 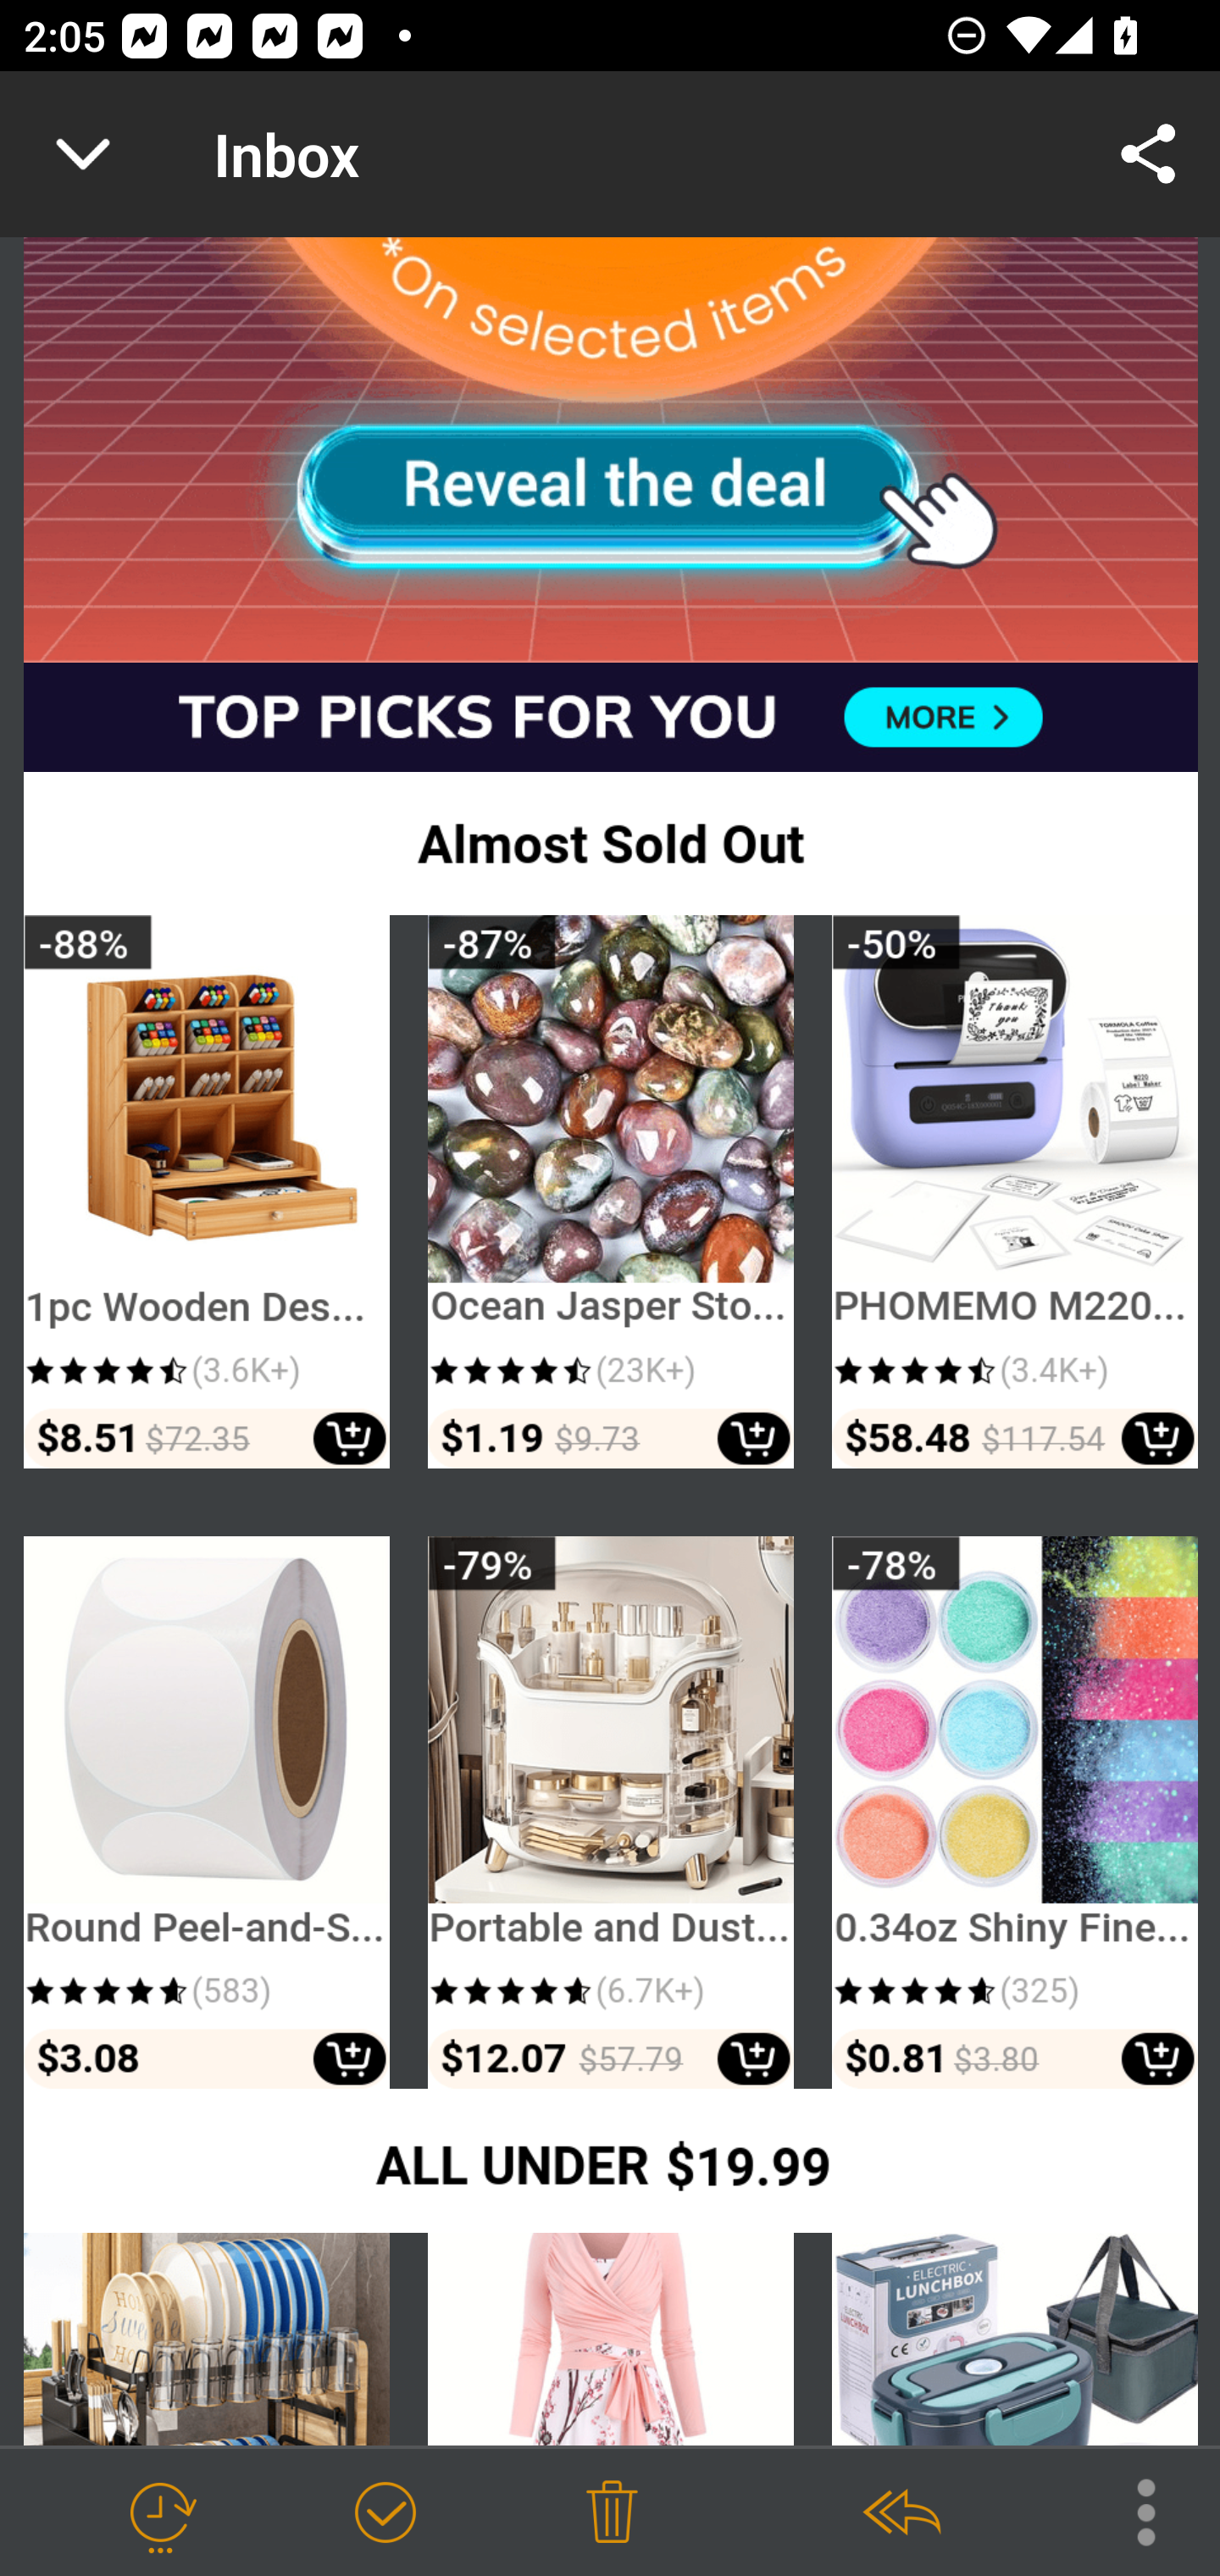 What do you see at coordinates (612, 2513) in the screenshot?
I see `Delete` at bounding box center [612, 2513].